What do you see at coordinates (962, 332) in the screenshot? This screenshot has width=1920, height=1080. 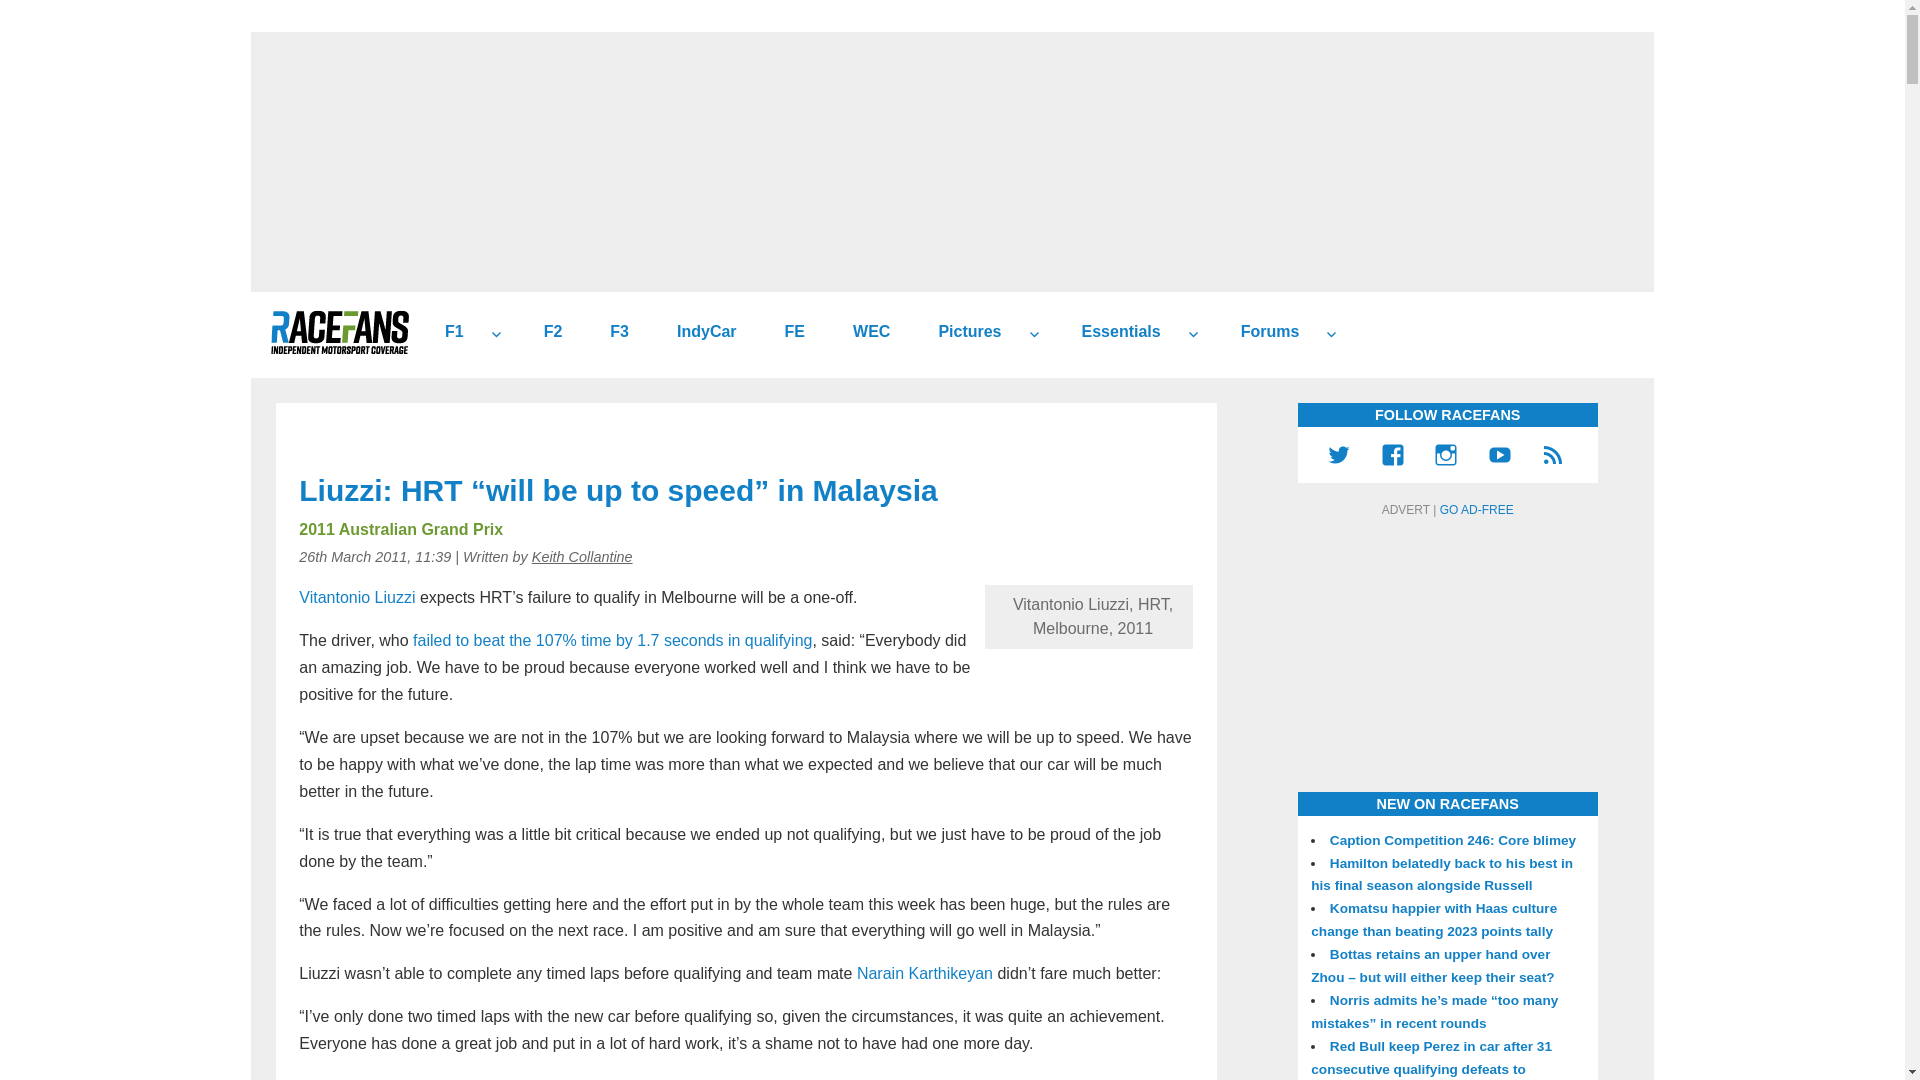 I see `Pictures` at bounding box center [962, 332].